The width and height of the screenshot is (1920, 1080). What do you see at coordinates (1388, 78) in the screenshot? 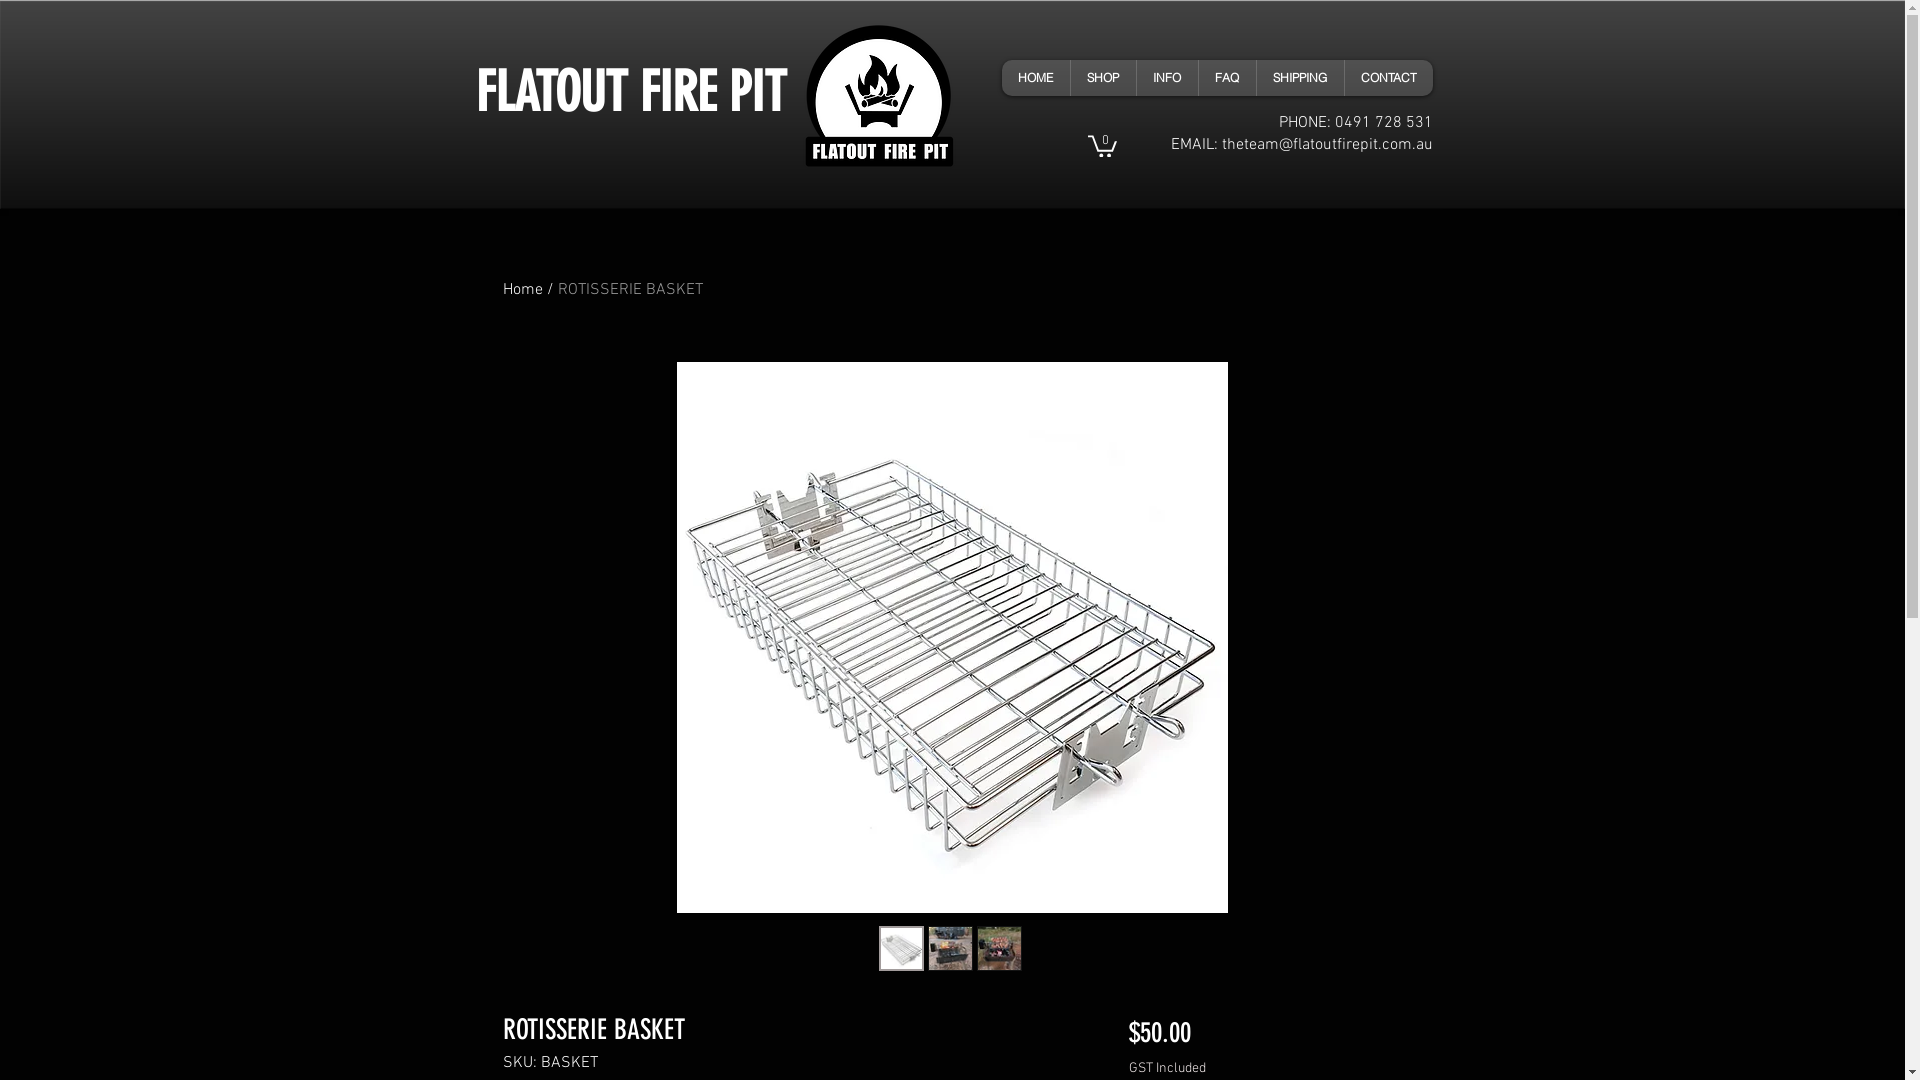
I see `CONTACT` at bounding box center [1388, 78].